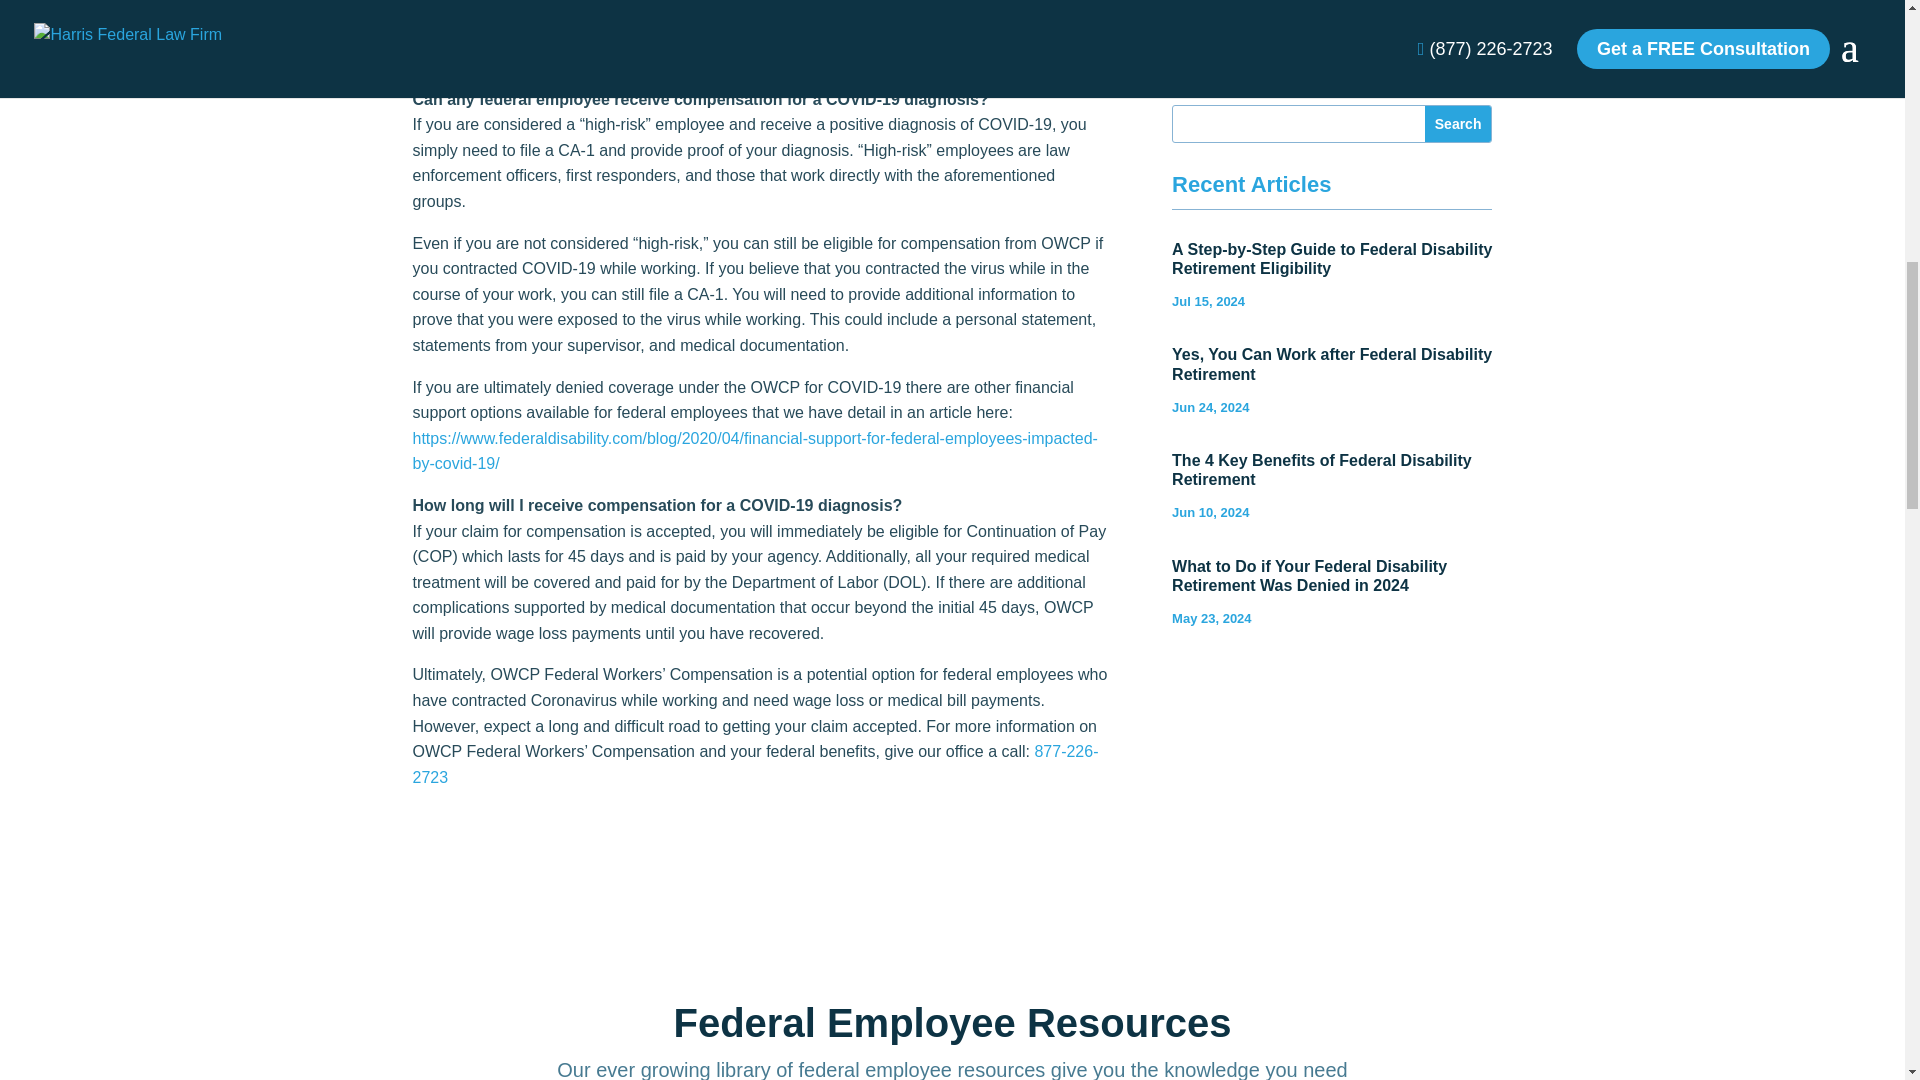 Image resolution: width=1920 pixels, height=1080 pixels. Describe the element at coordinates (1331, 364) in the screenshot. I see `Yes, You Can Work after Federal Disability Retirement` at that location.